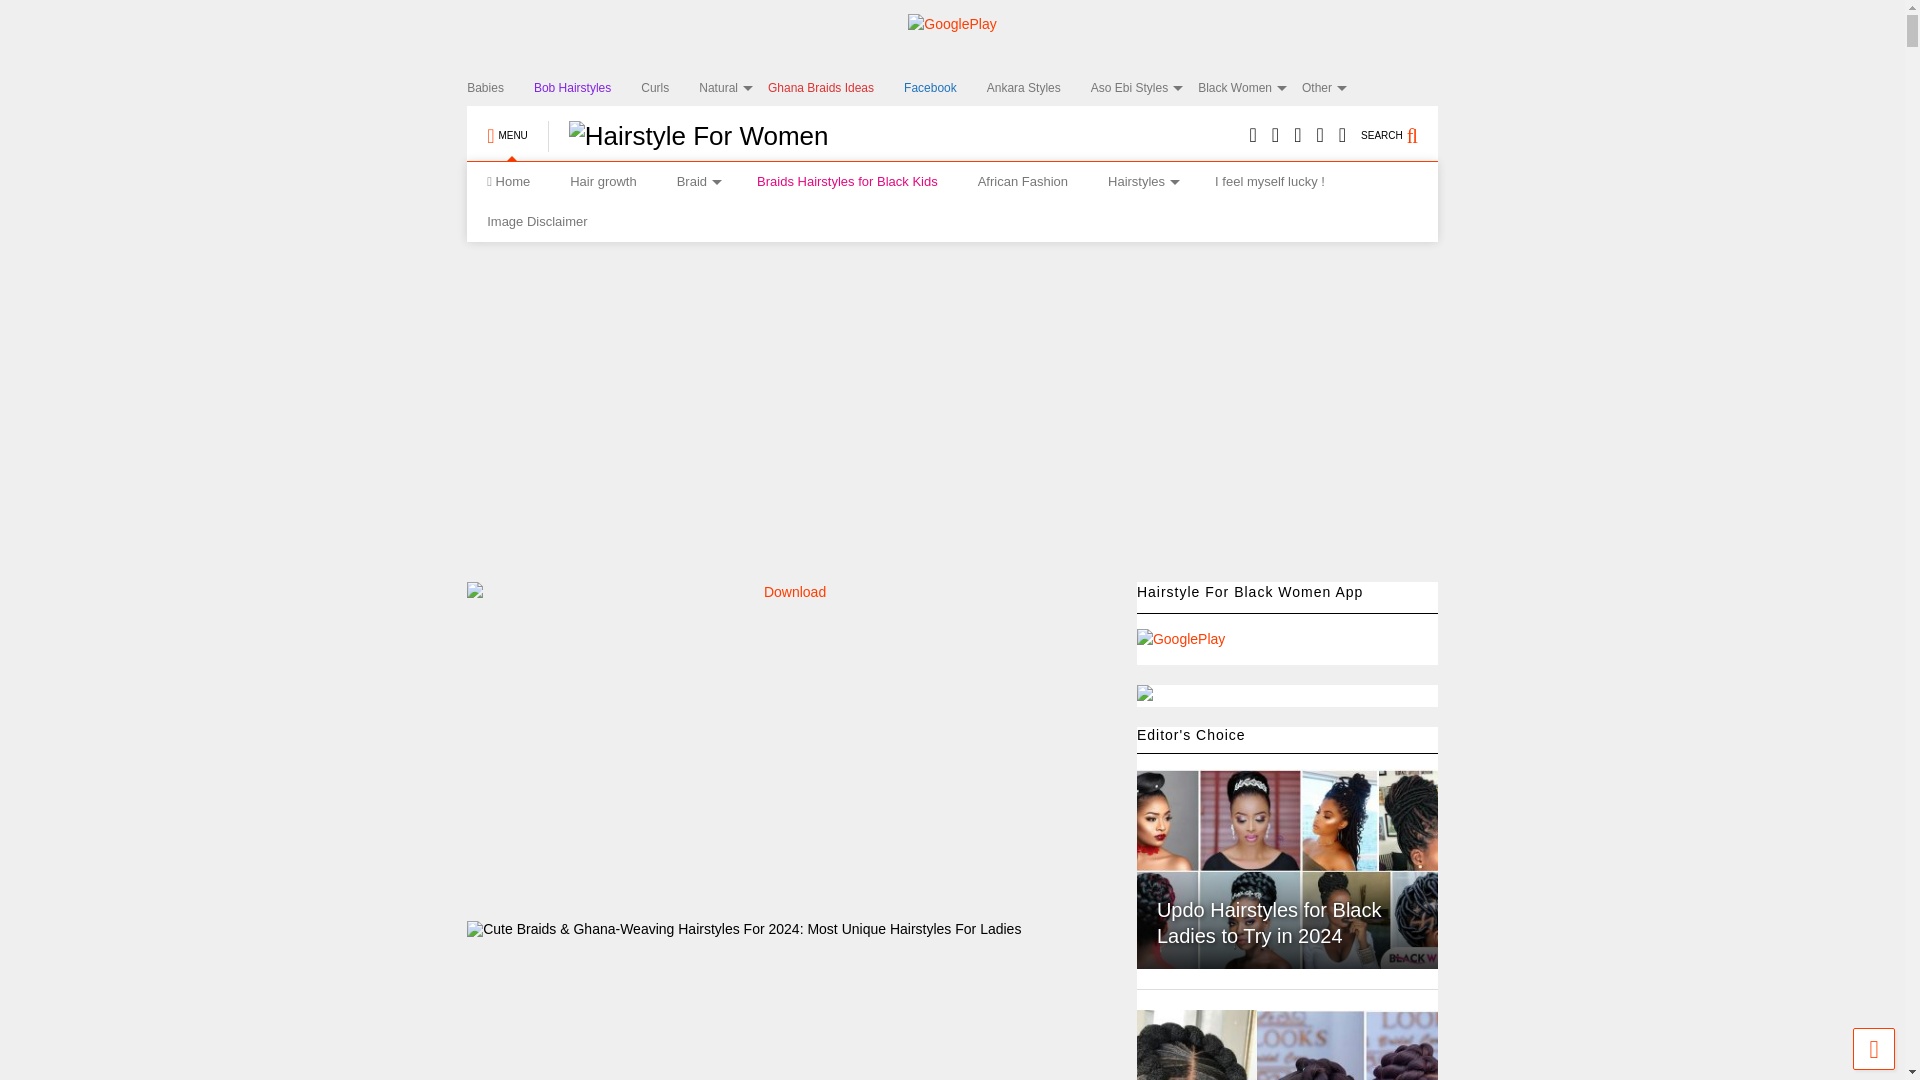 Image resolution: width=1920 pixels, height=1080 pixels. Describe the element at coordinates (945, 88) in the screenshot. I see `Facebook` at that location.